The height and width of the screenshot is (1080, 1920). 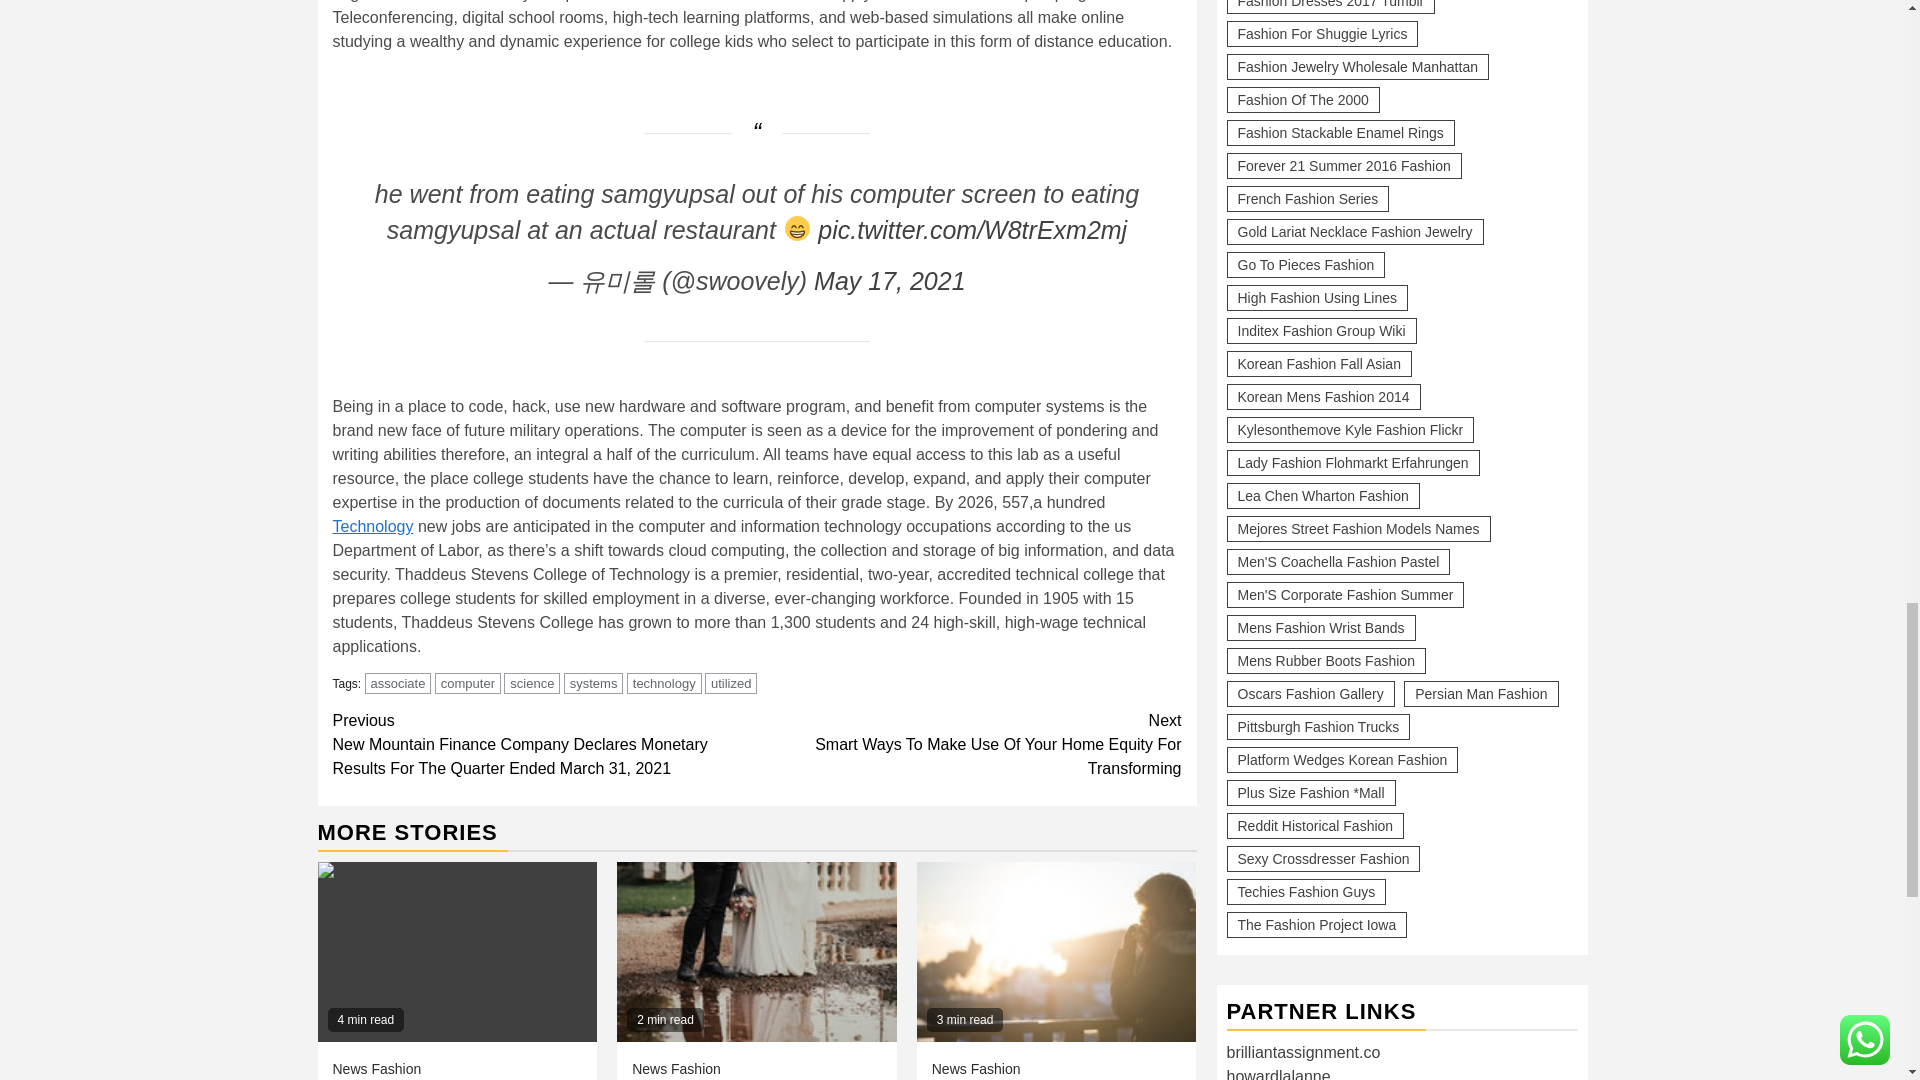 I want to click on systems, so click(x=594, y=683).